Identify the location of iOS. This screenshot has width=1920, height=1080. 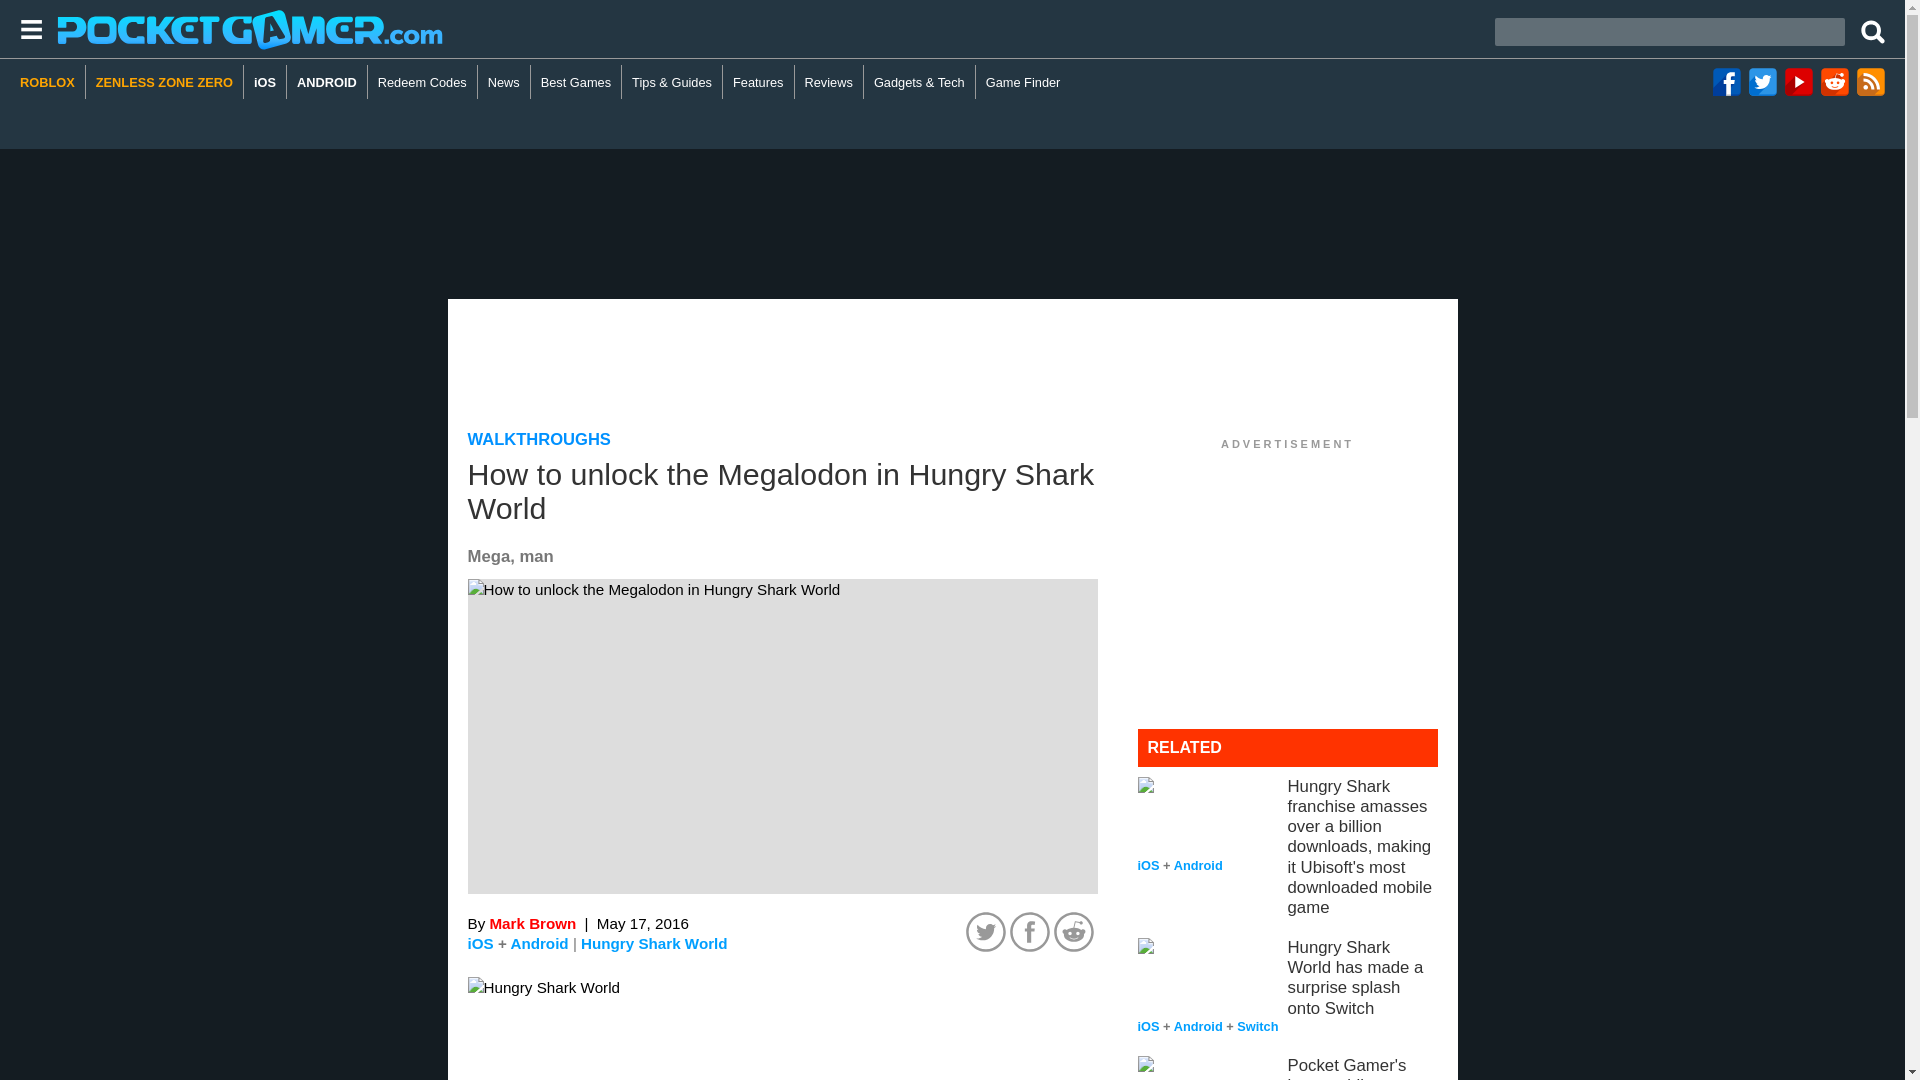
(480, 943).